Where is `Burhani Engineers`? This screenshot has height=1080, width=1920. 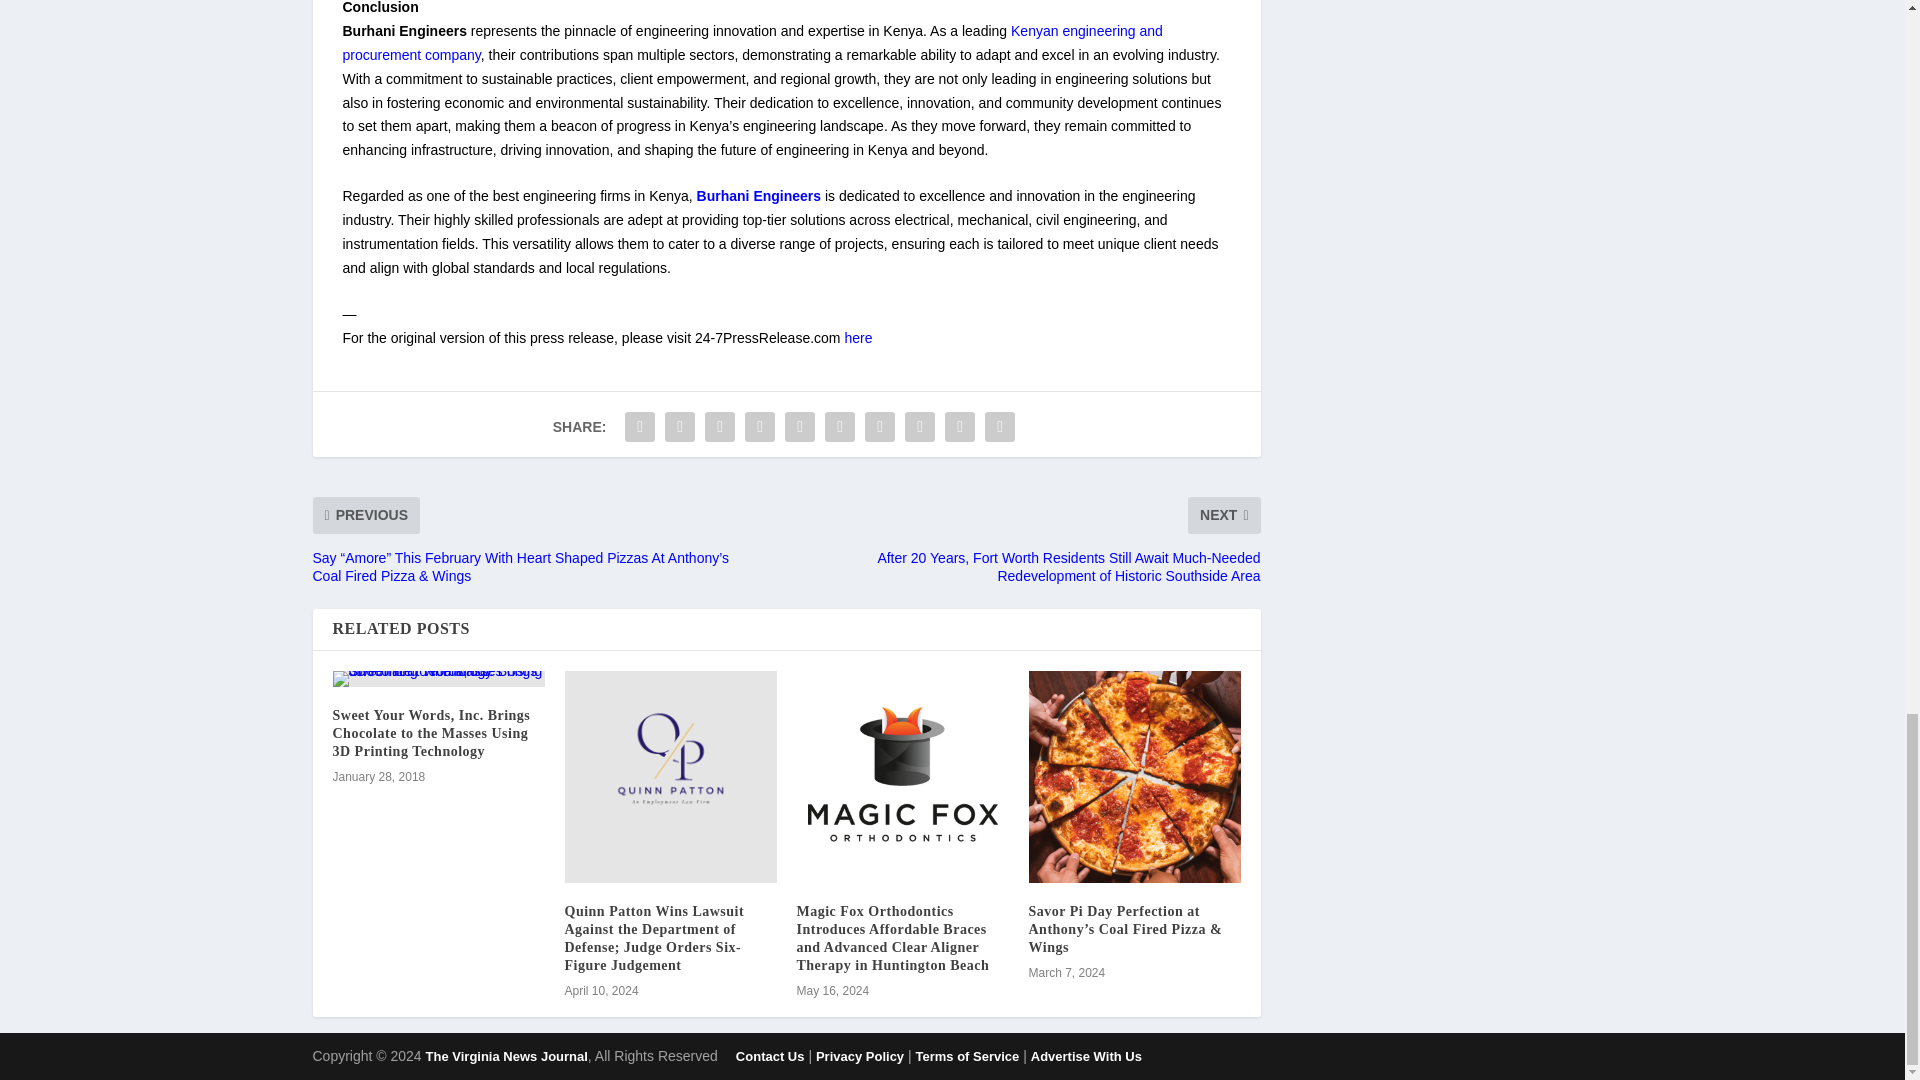 Burhani Engineers is located at coordinates (758, 196).